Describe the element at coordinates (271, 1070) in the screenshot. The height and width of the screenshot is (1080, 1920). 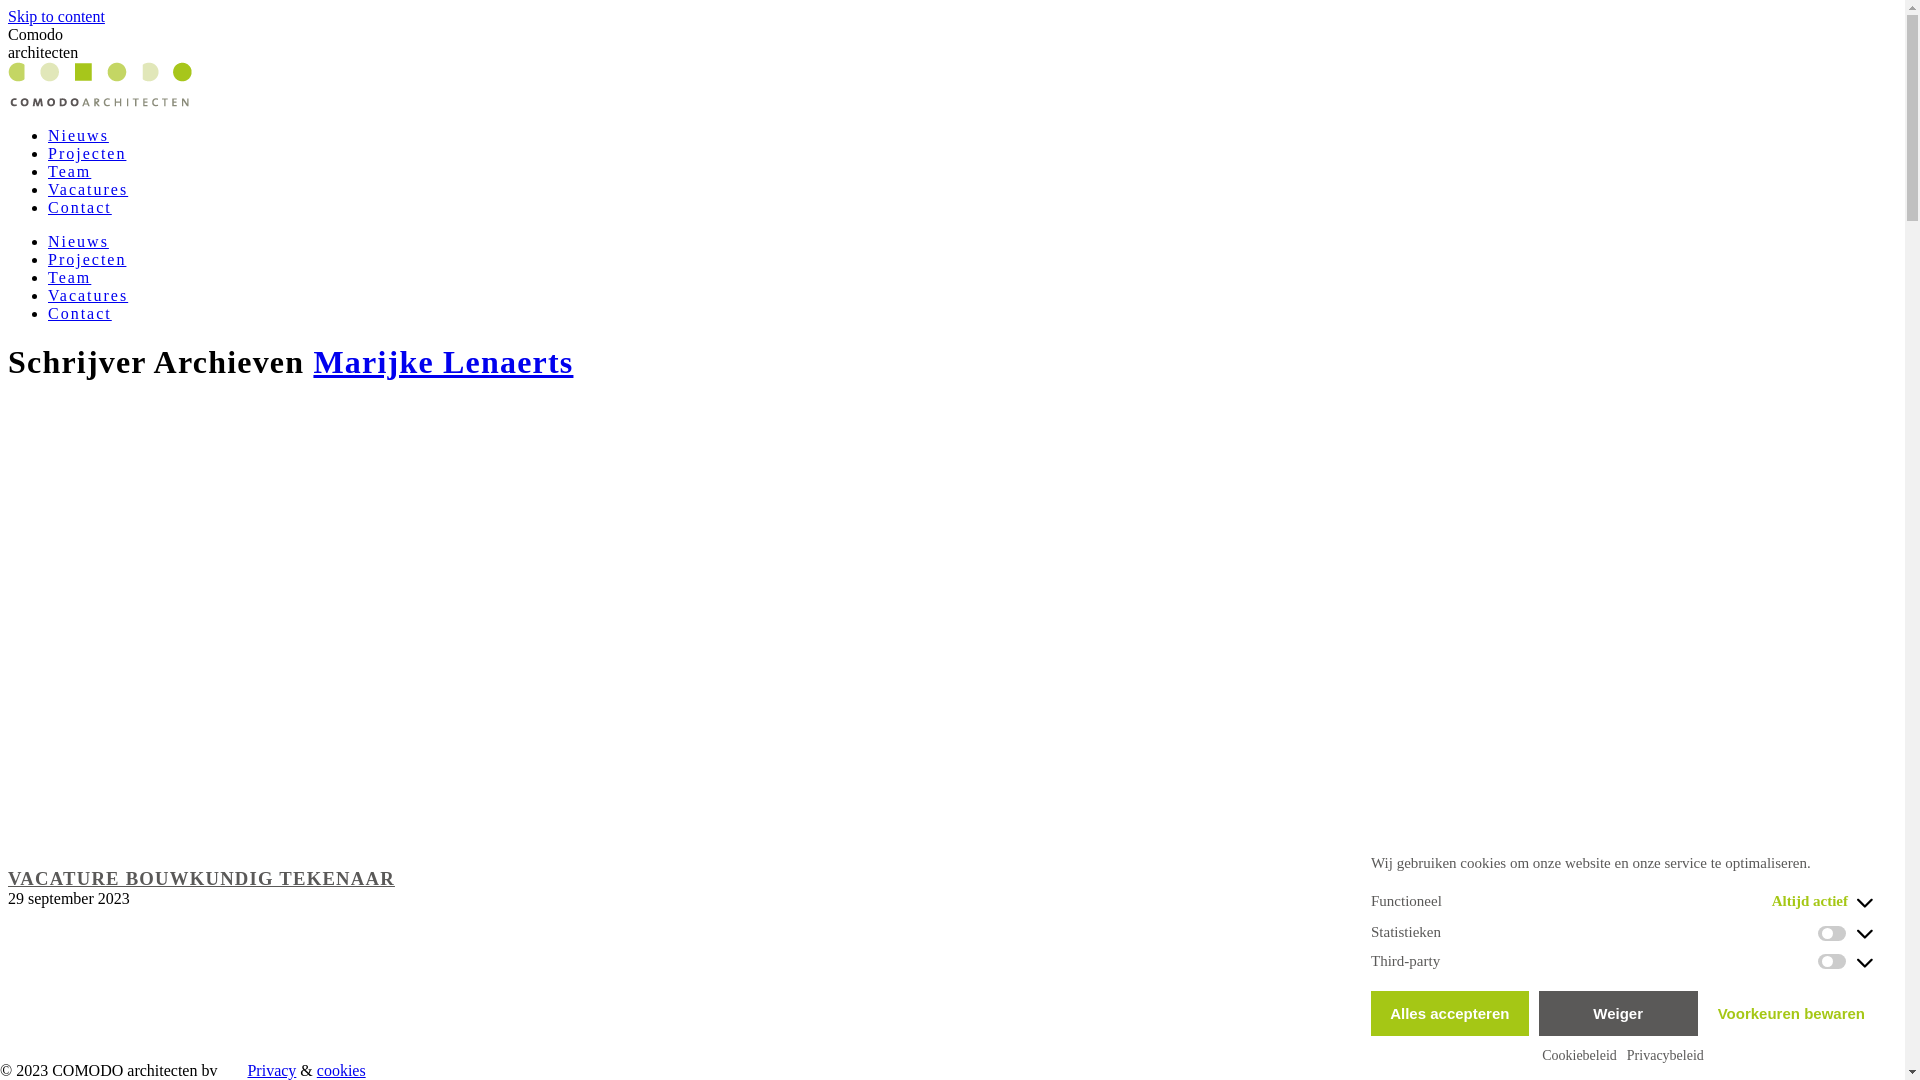
I see `Privacy` at that location.